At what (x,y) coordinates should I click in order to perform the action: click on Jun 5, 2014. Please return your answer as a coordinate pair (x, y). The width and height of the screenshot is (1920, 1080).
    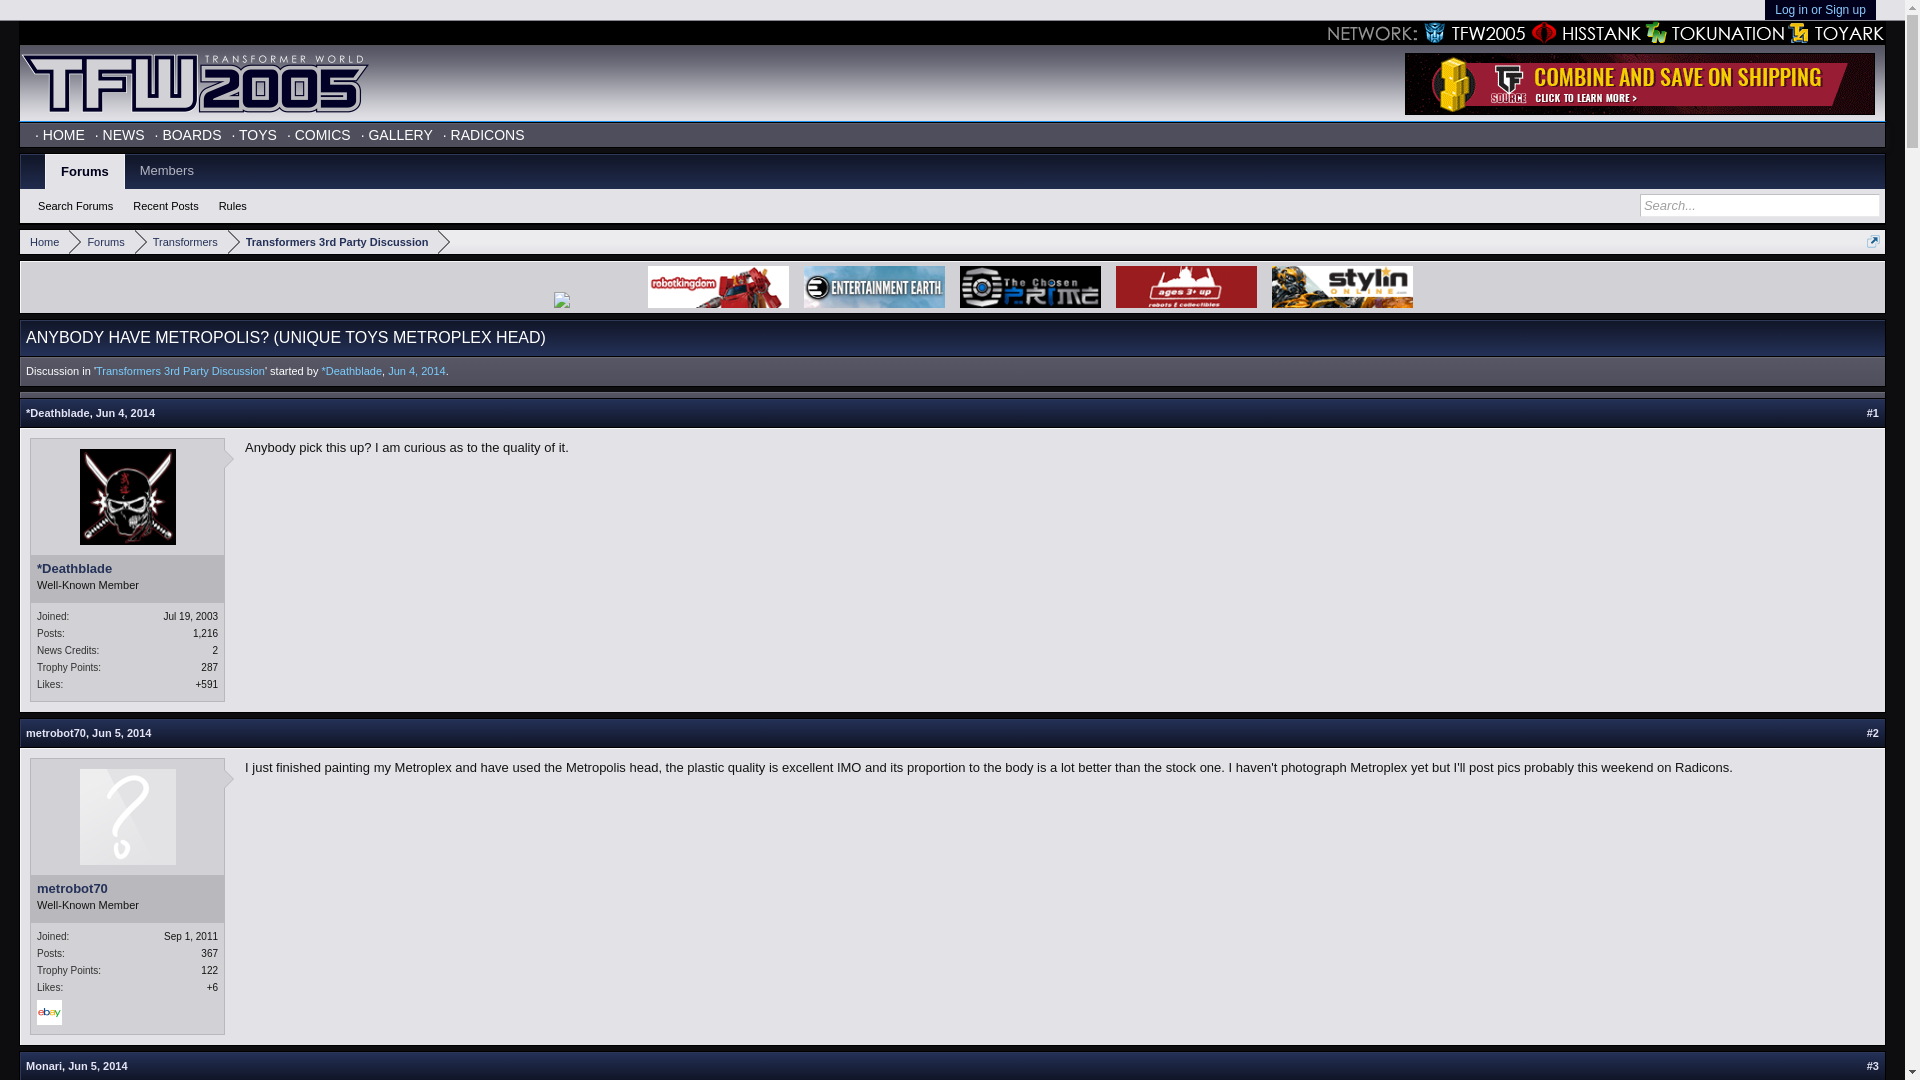
    Looking at the image, I should click on (96, 1066).